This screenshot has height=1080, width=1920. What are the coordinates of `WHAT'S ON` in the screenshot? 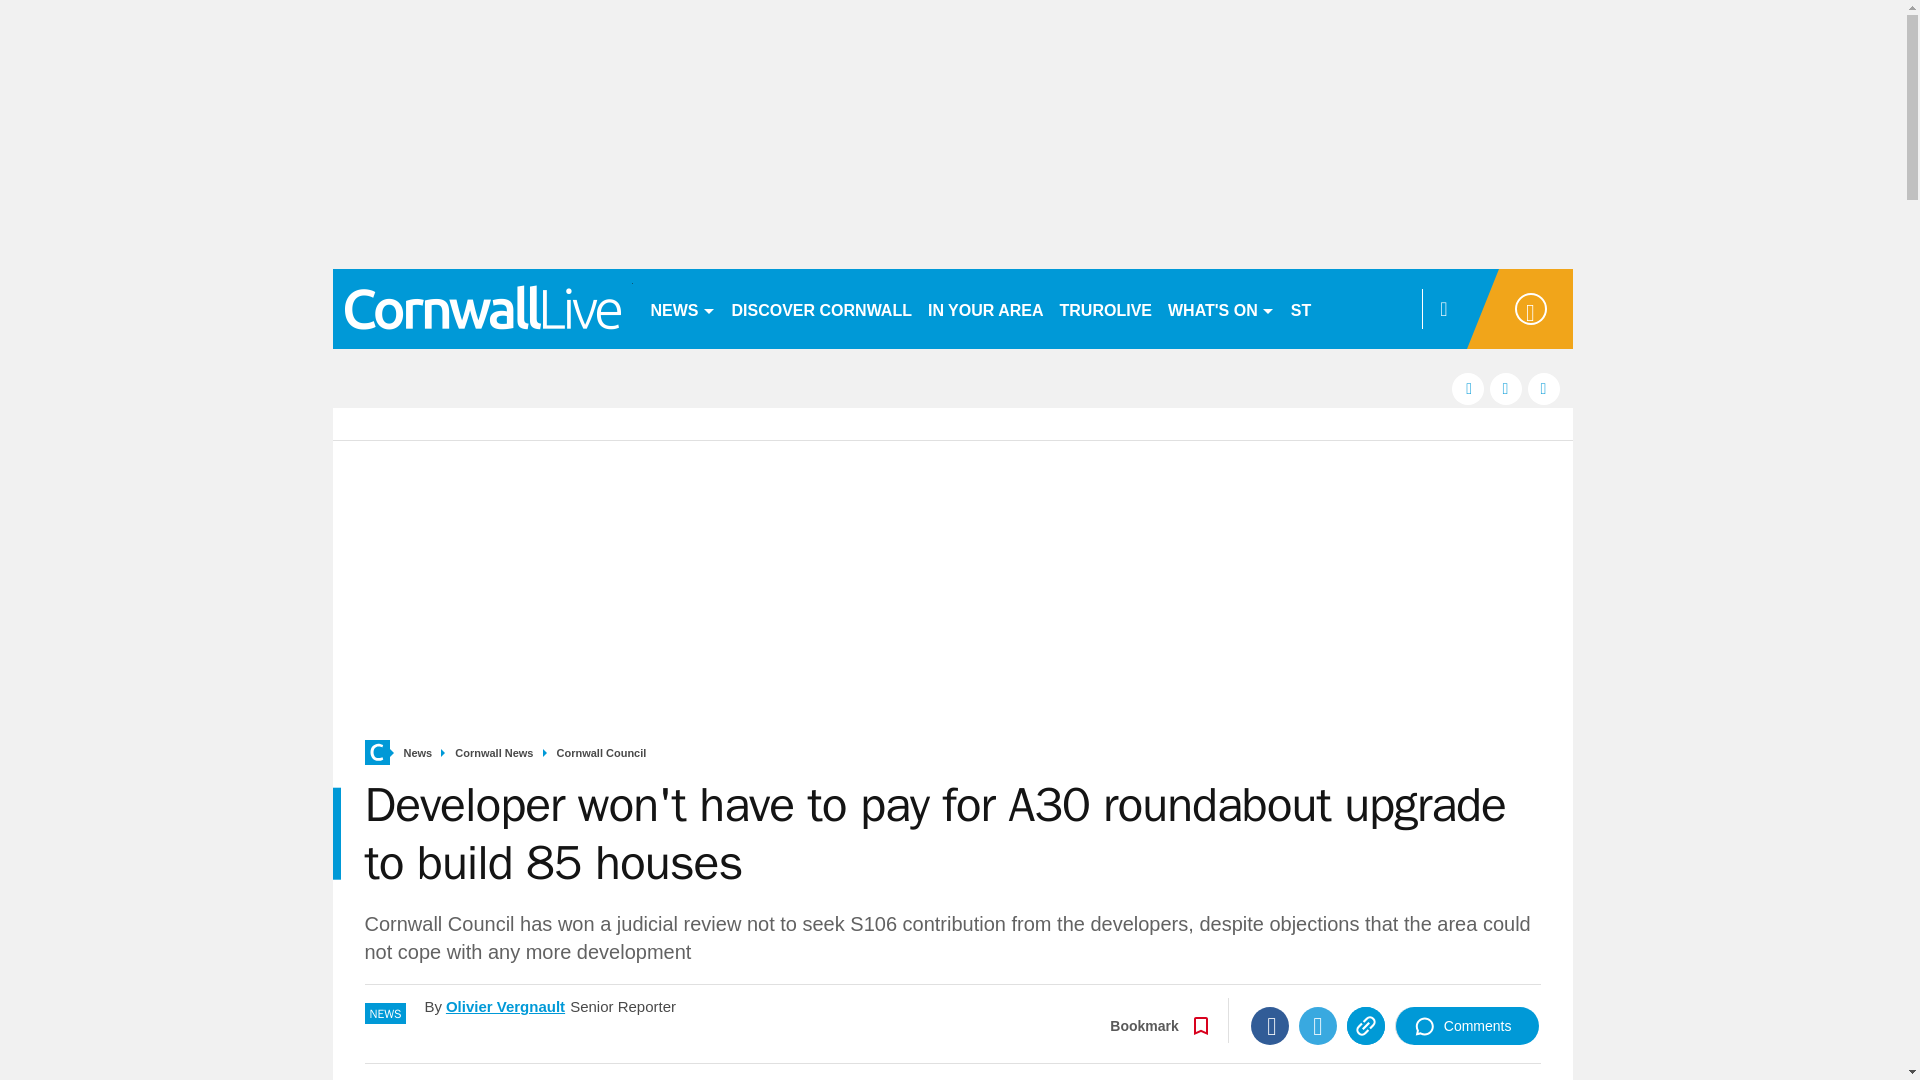 It's located at (1220, 308).